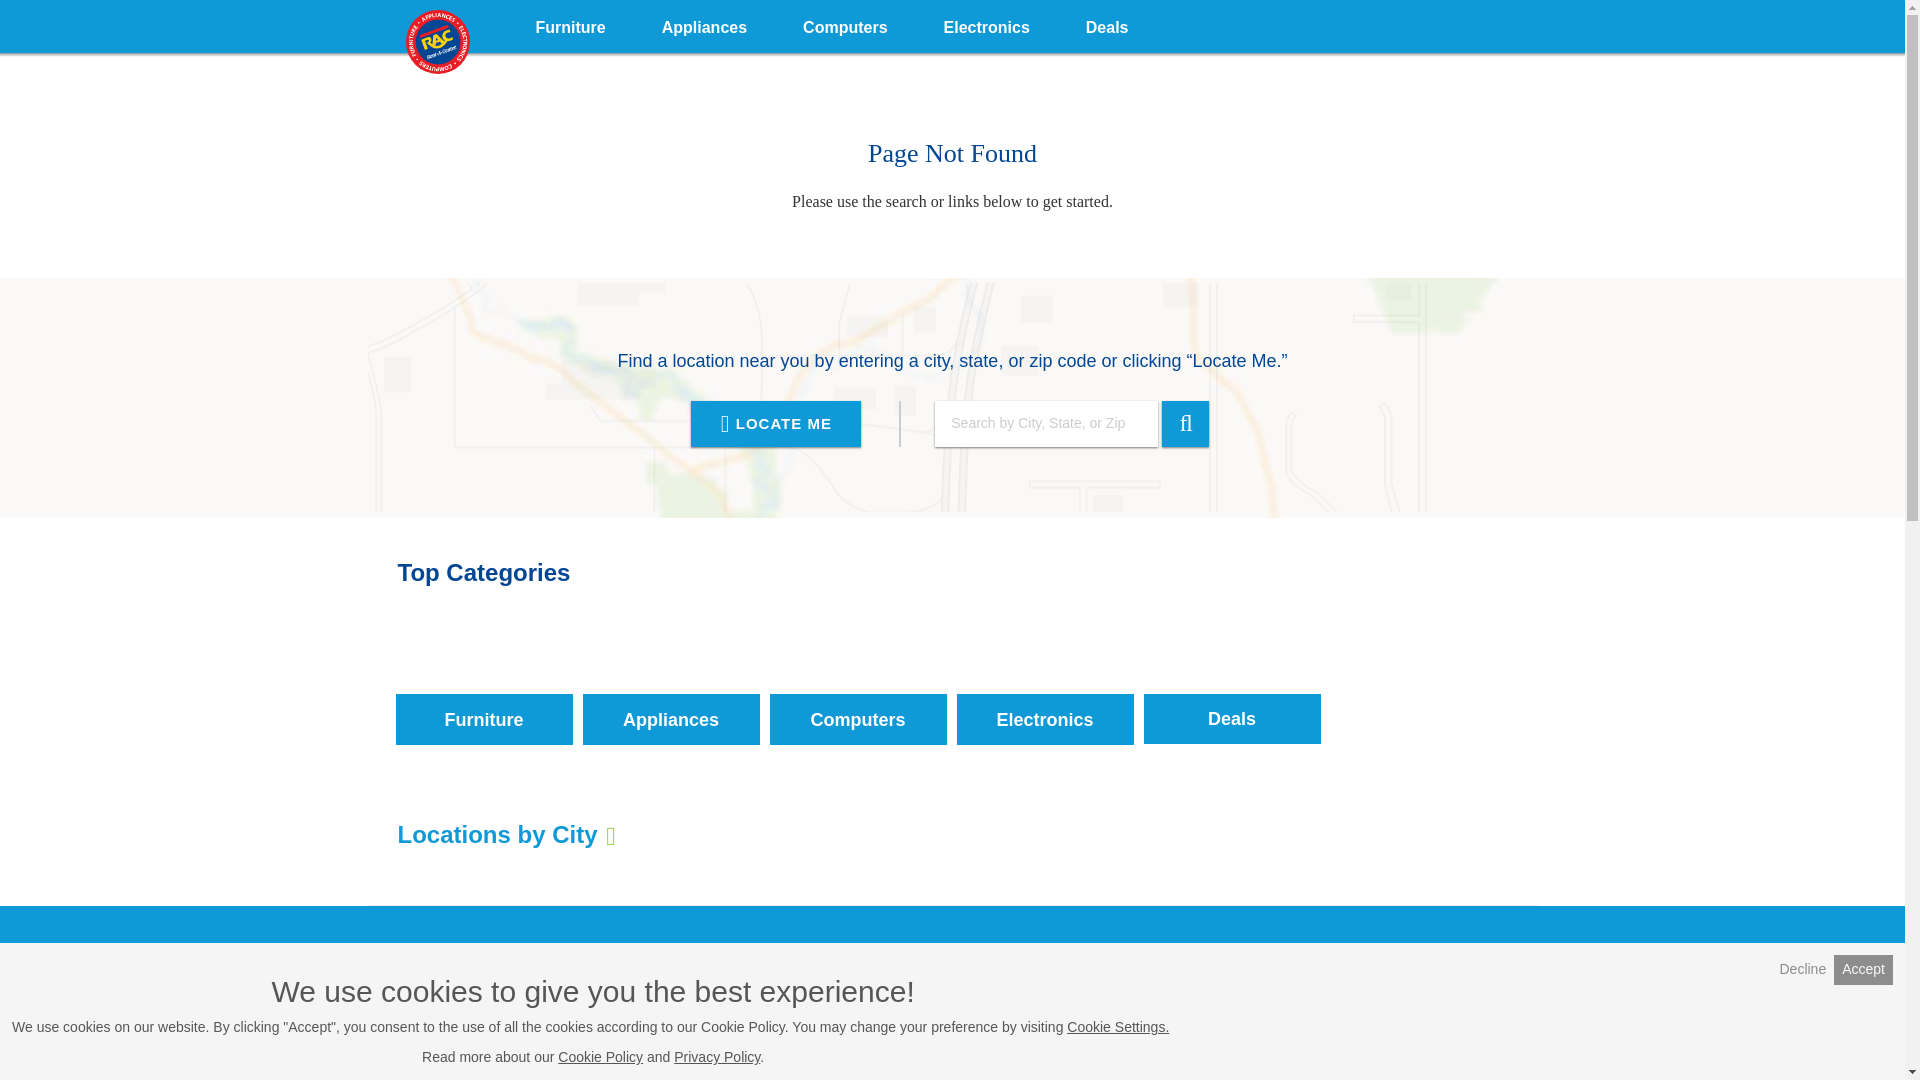 The image size is (1920, 1080). What do you see at coordinates (670, 679) in the screenshot?
I see `Appliances` at bounding box center [670, 679].